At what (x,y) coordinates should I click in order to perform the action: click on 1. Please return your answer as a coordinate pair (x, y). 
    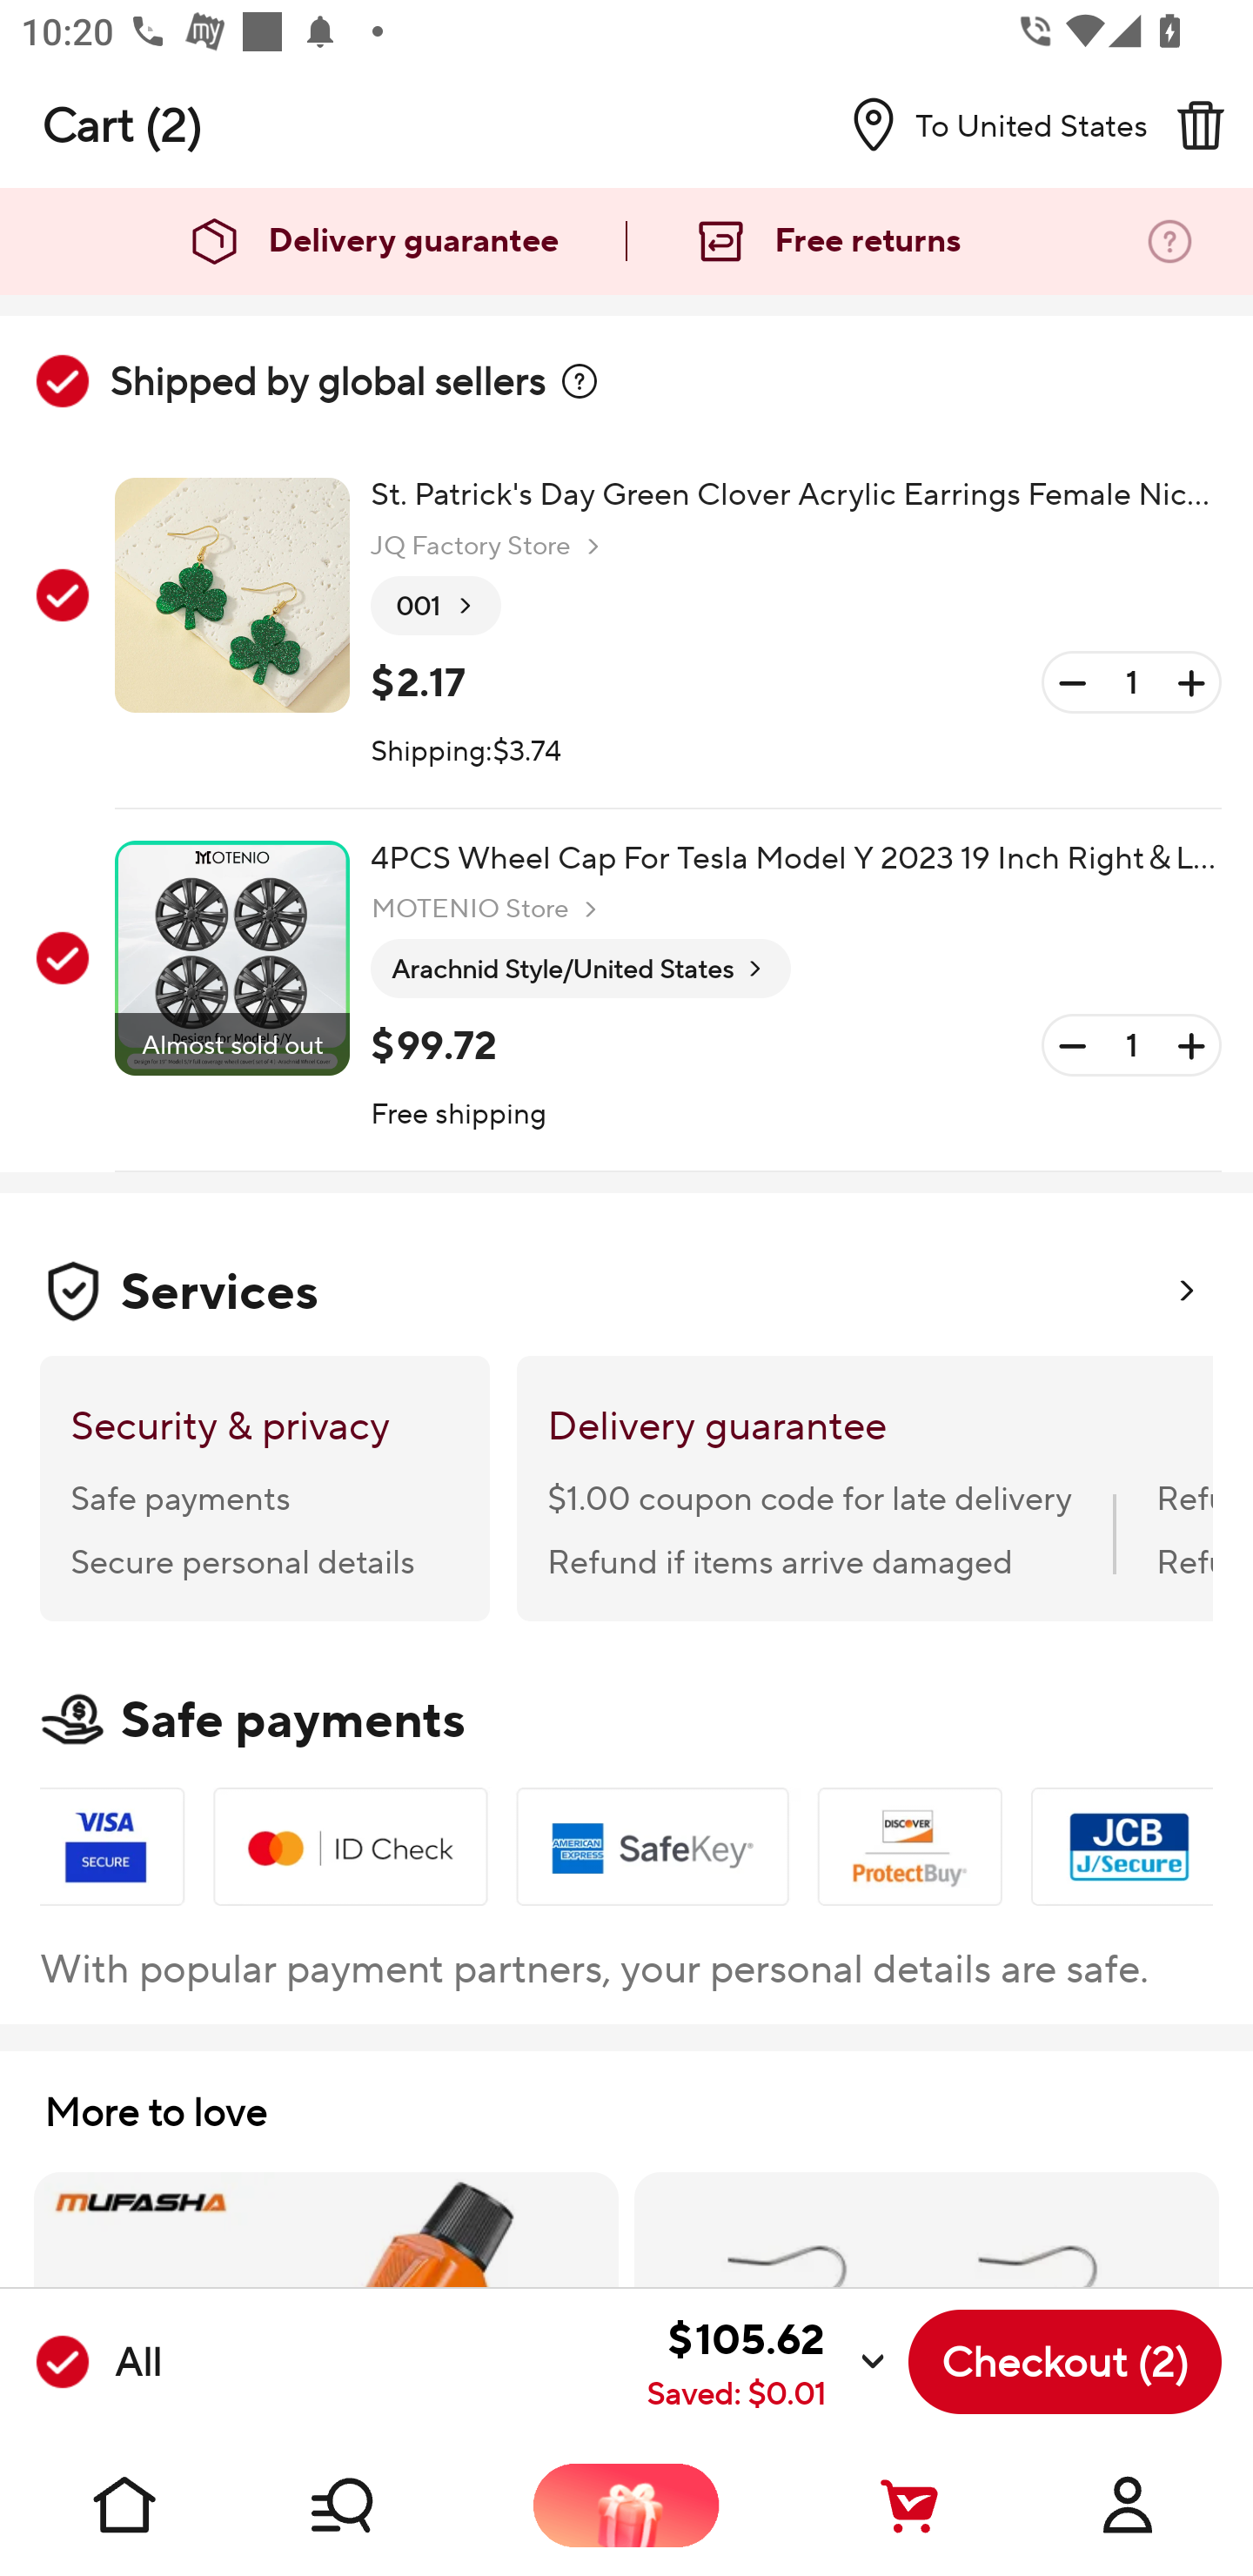
    Looking at the image, I should click on (1131, 1046).